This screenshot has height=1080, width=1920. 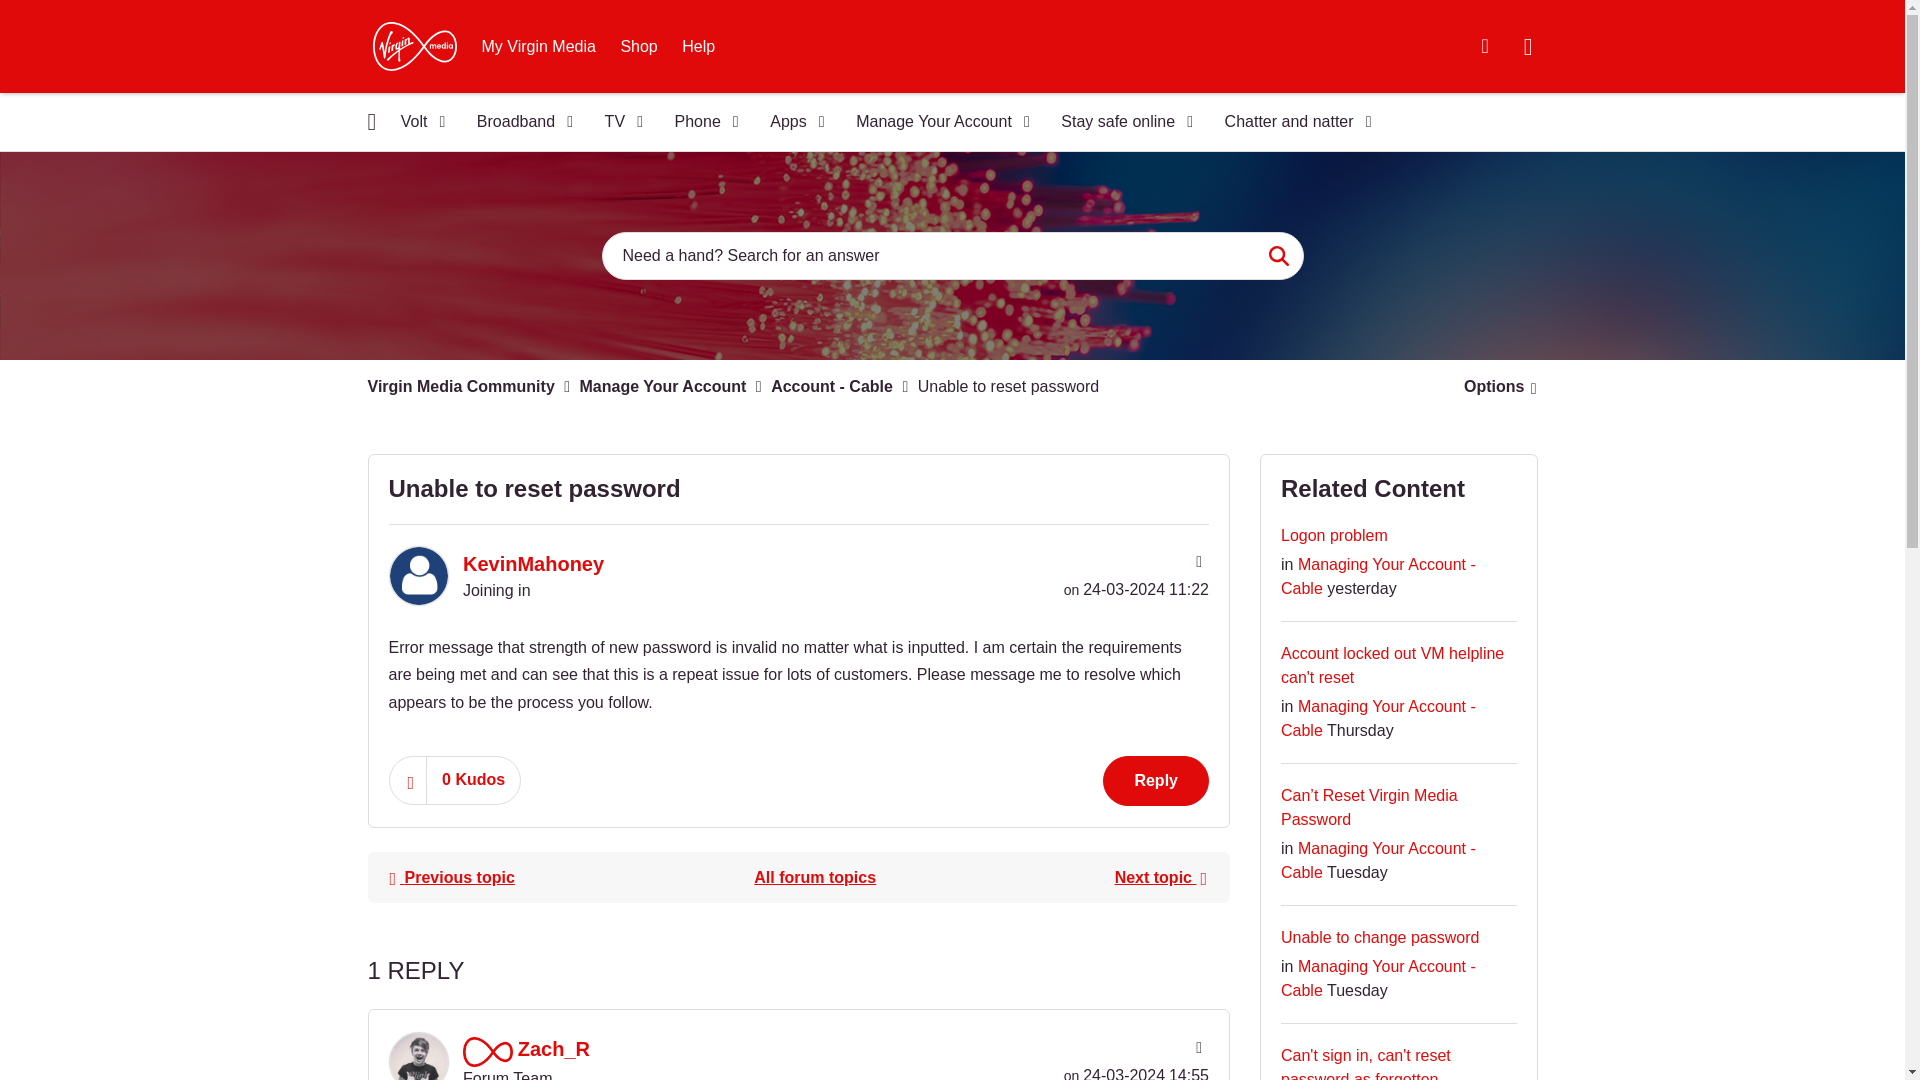 I want to click on Search, so click(x=1278, y=256).